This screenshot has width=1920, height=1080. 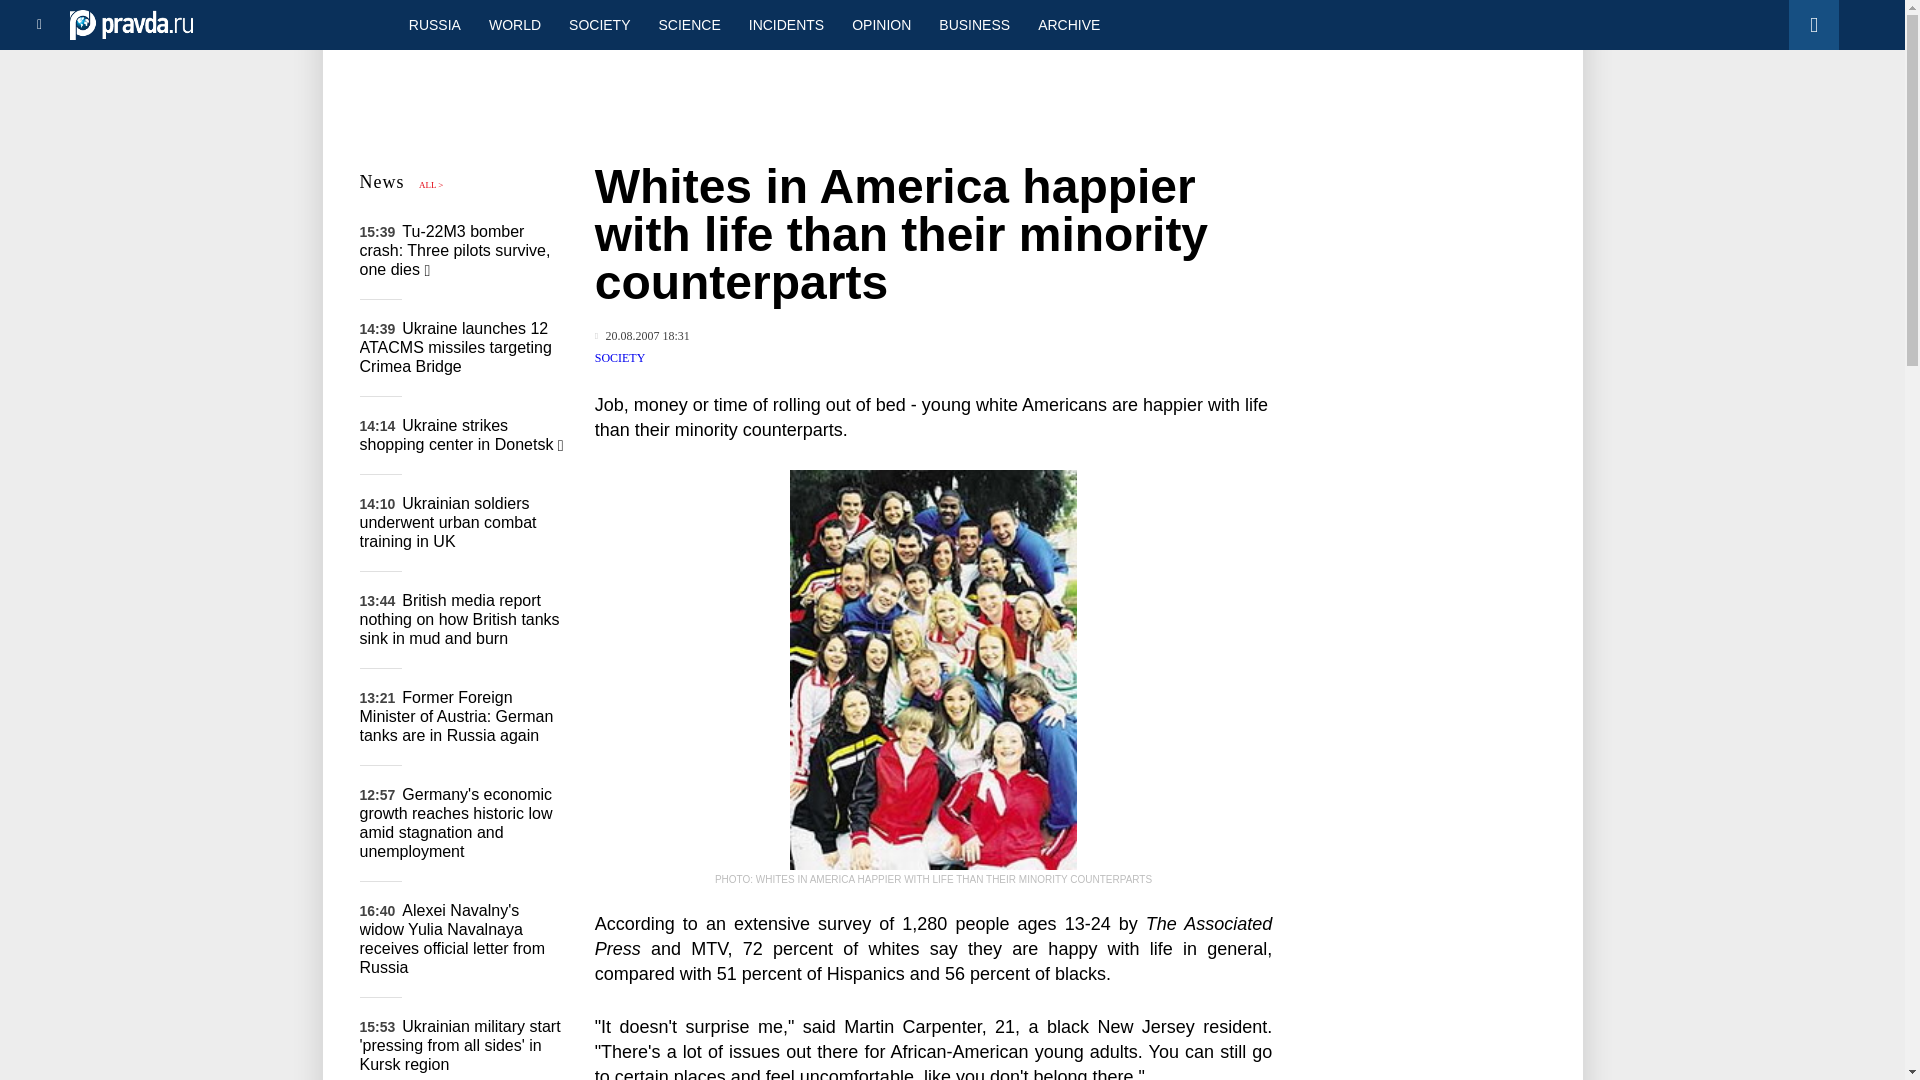 What do you see at coordinates (514, 24) in the screenshot?
I see `WORLD` at bounding box center [514, 24].